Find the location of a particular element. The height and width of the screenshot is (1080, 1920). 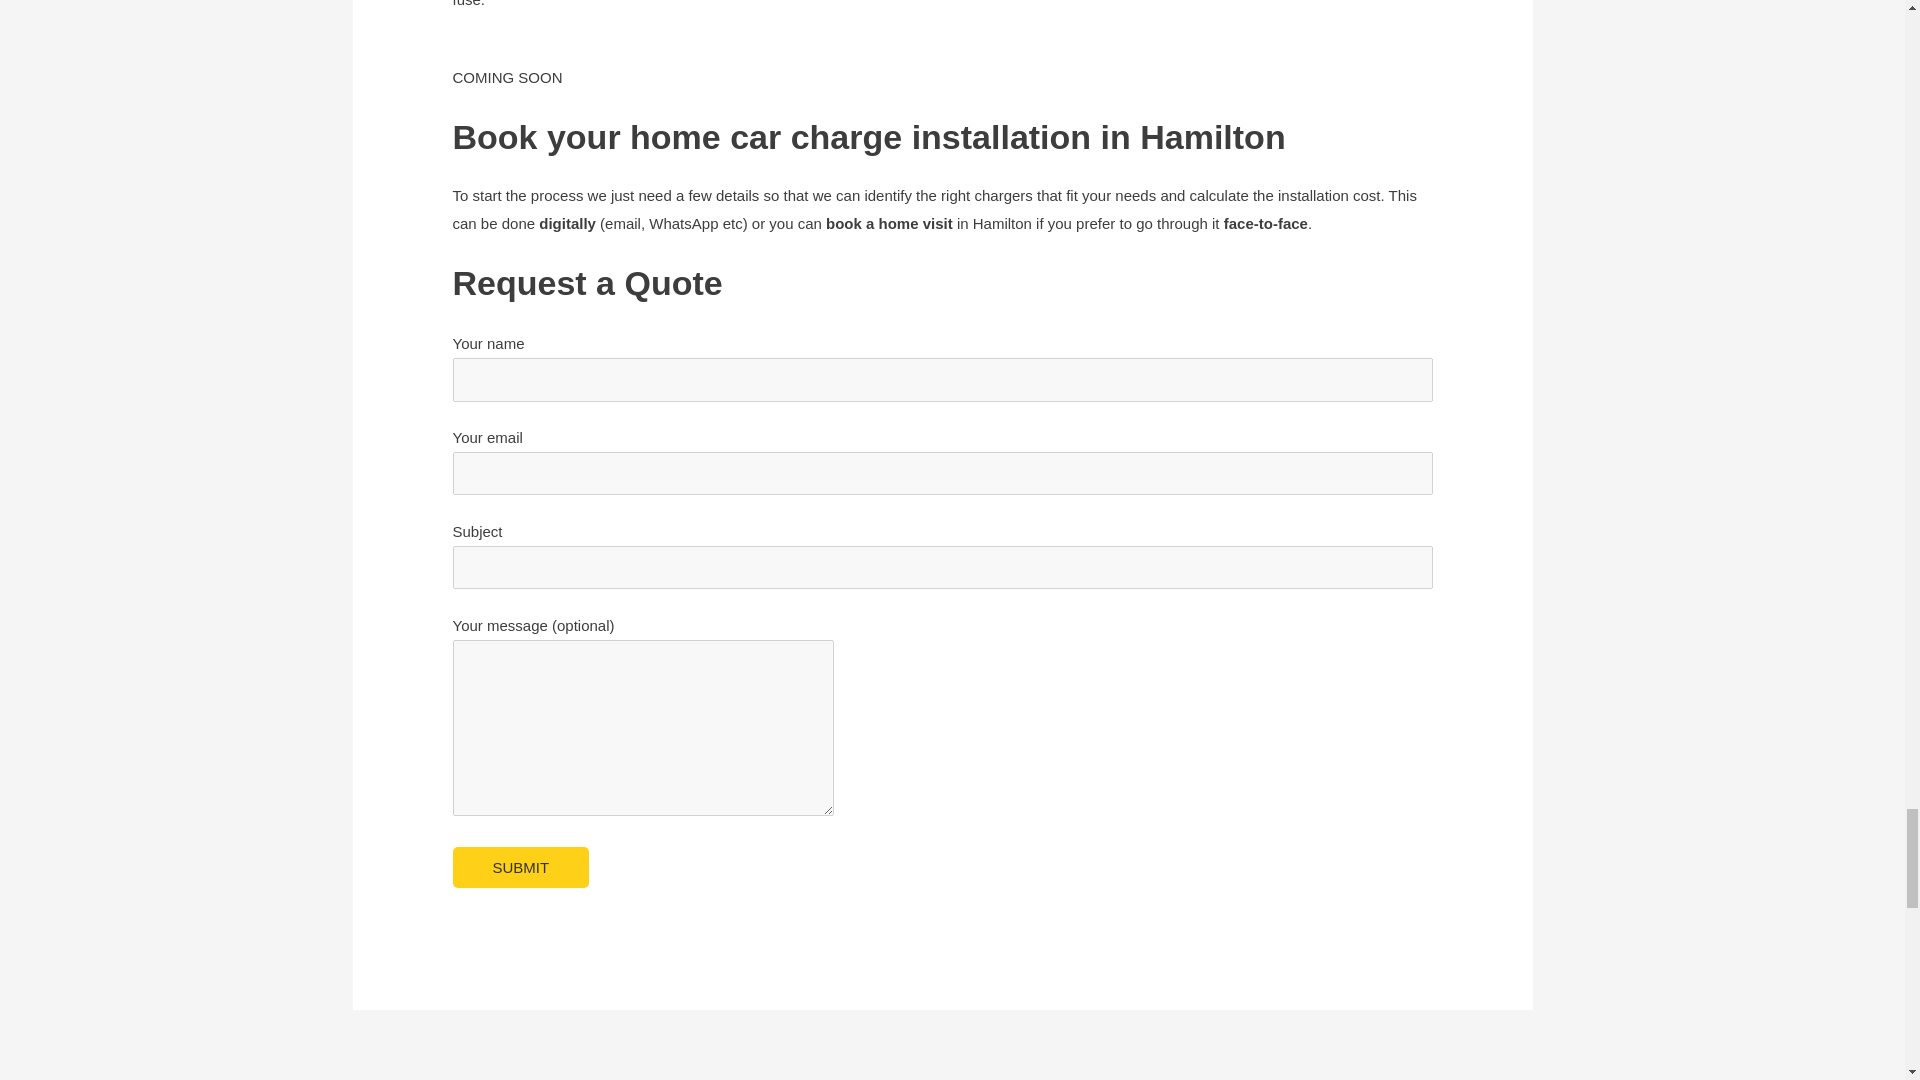

Submit is located at coordinates (520, 866).